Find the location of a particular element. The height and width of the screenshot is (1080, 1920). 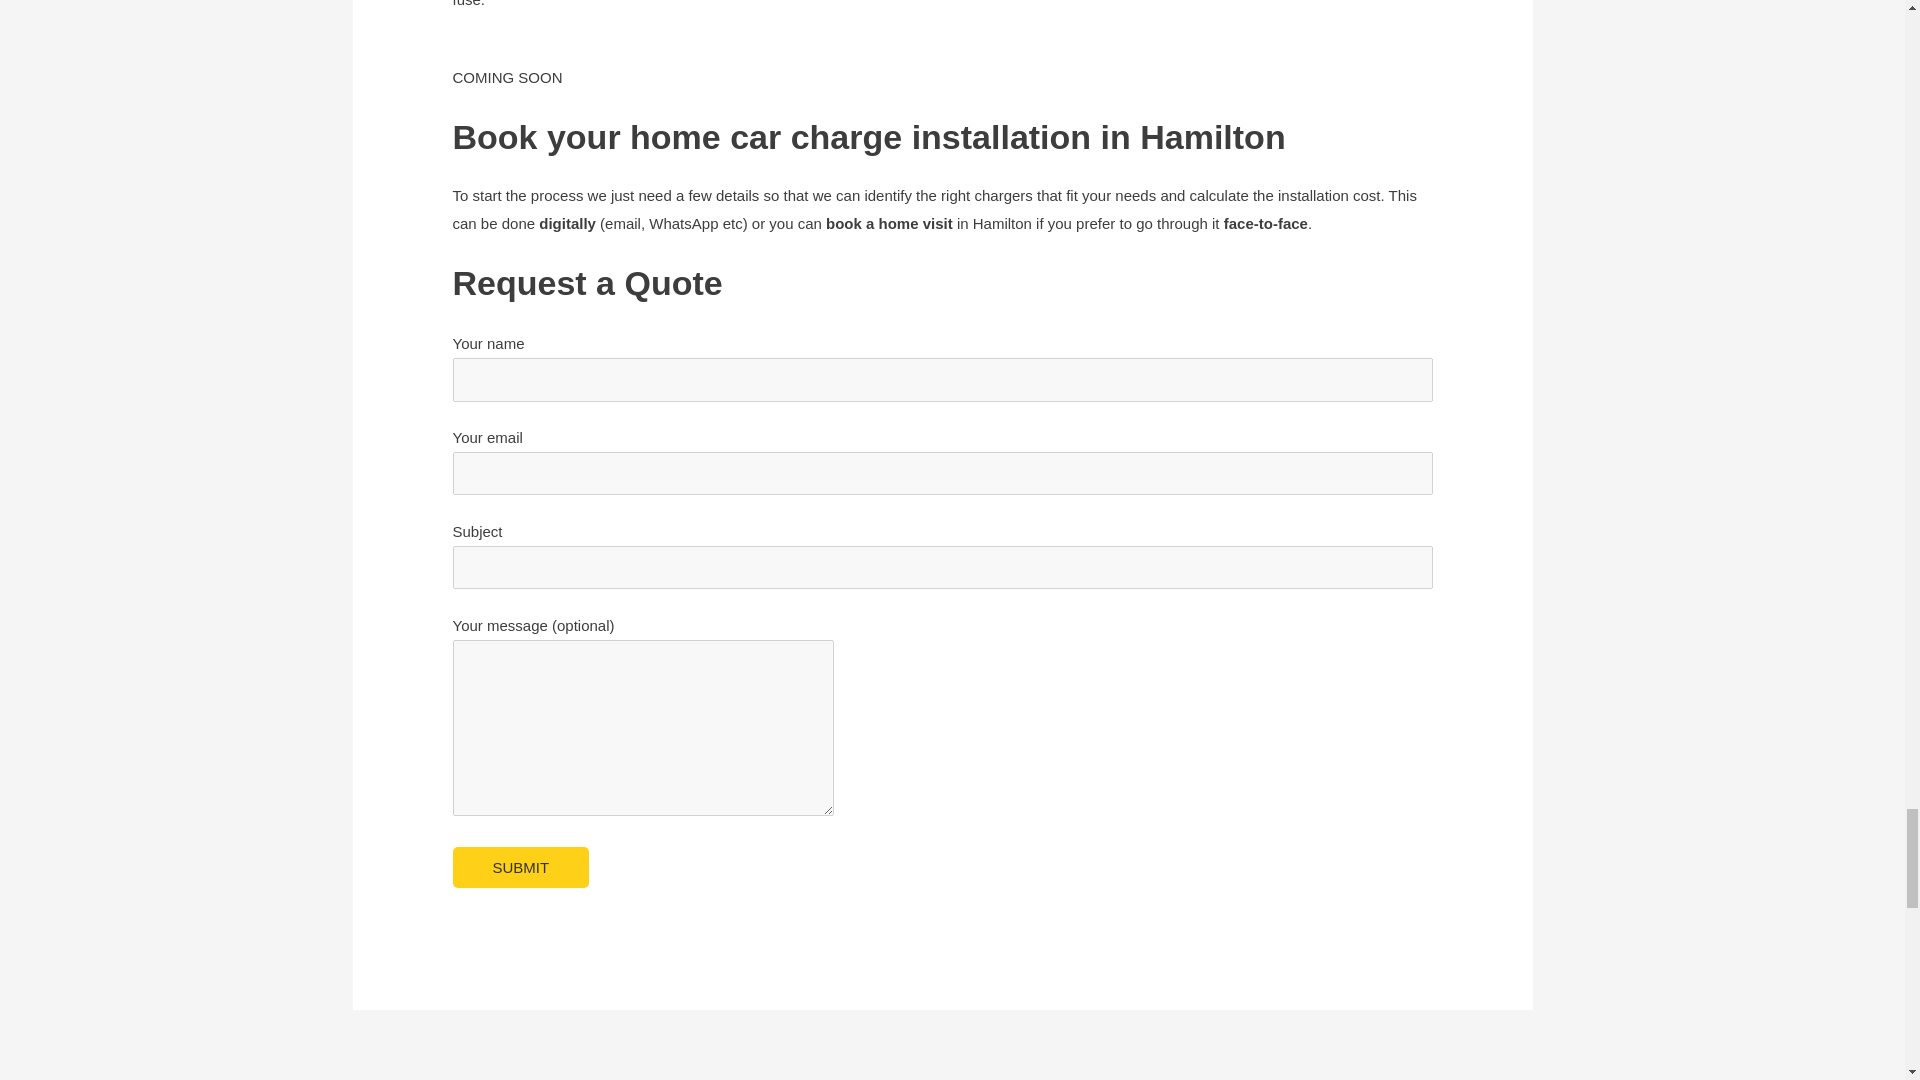

Submit is located at coordinates (520, 866).